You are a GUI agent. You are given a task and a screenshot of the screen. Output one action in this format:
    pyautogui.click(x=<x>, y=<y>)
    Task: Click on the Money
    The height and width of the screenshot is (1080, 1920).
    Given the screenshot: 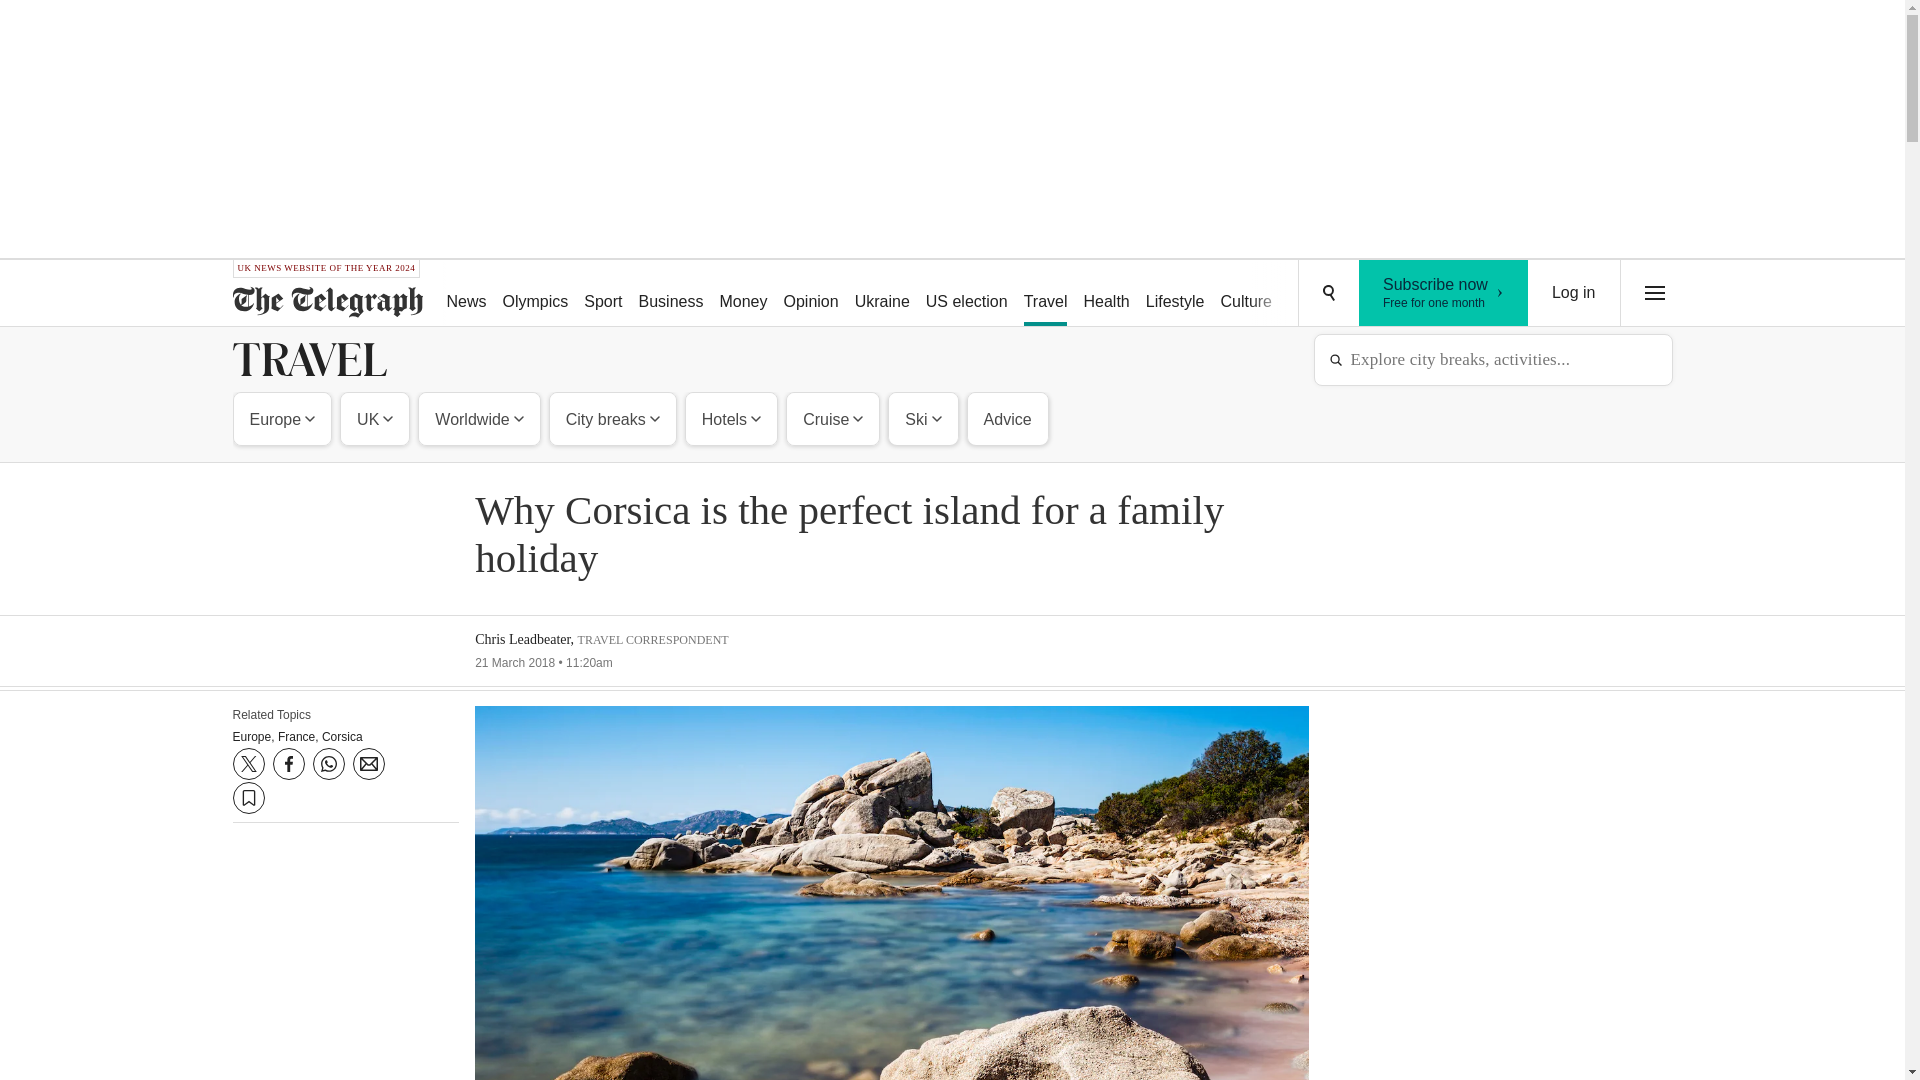 What is the action you would take?
    pyautogui.click(x=742, y=294)
    